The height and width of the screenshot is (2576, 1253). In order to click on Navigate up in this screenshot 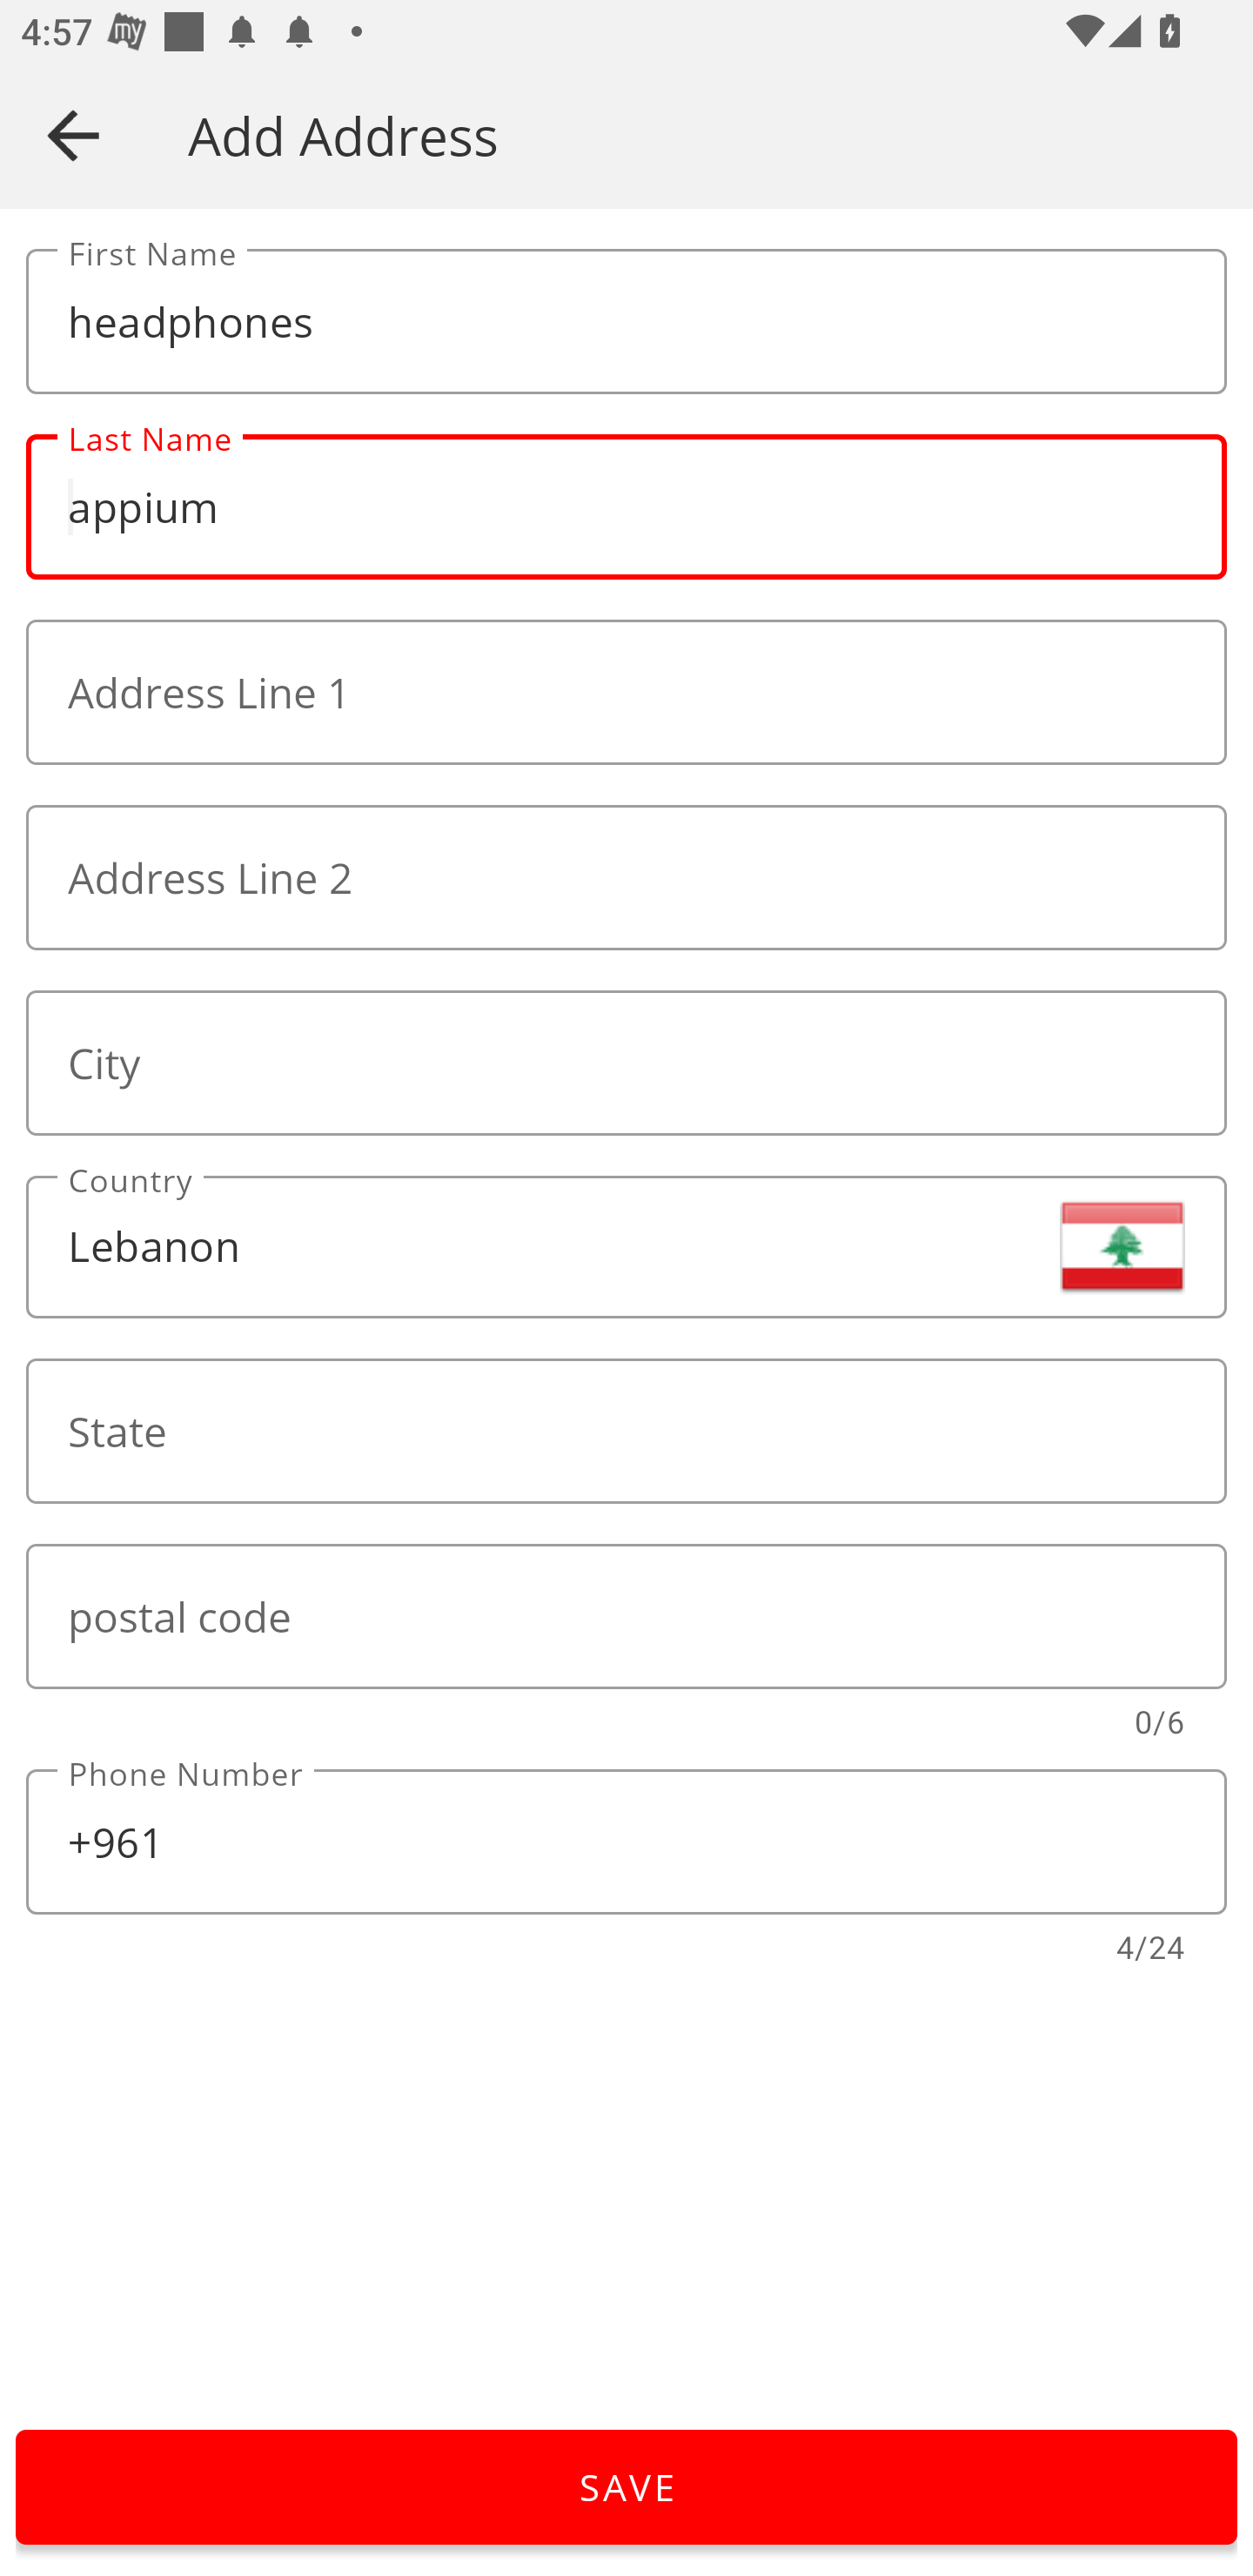, I will do `click(73, 135)`.